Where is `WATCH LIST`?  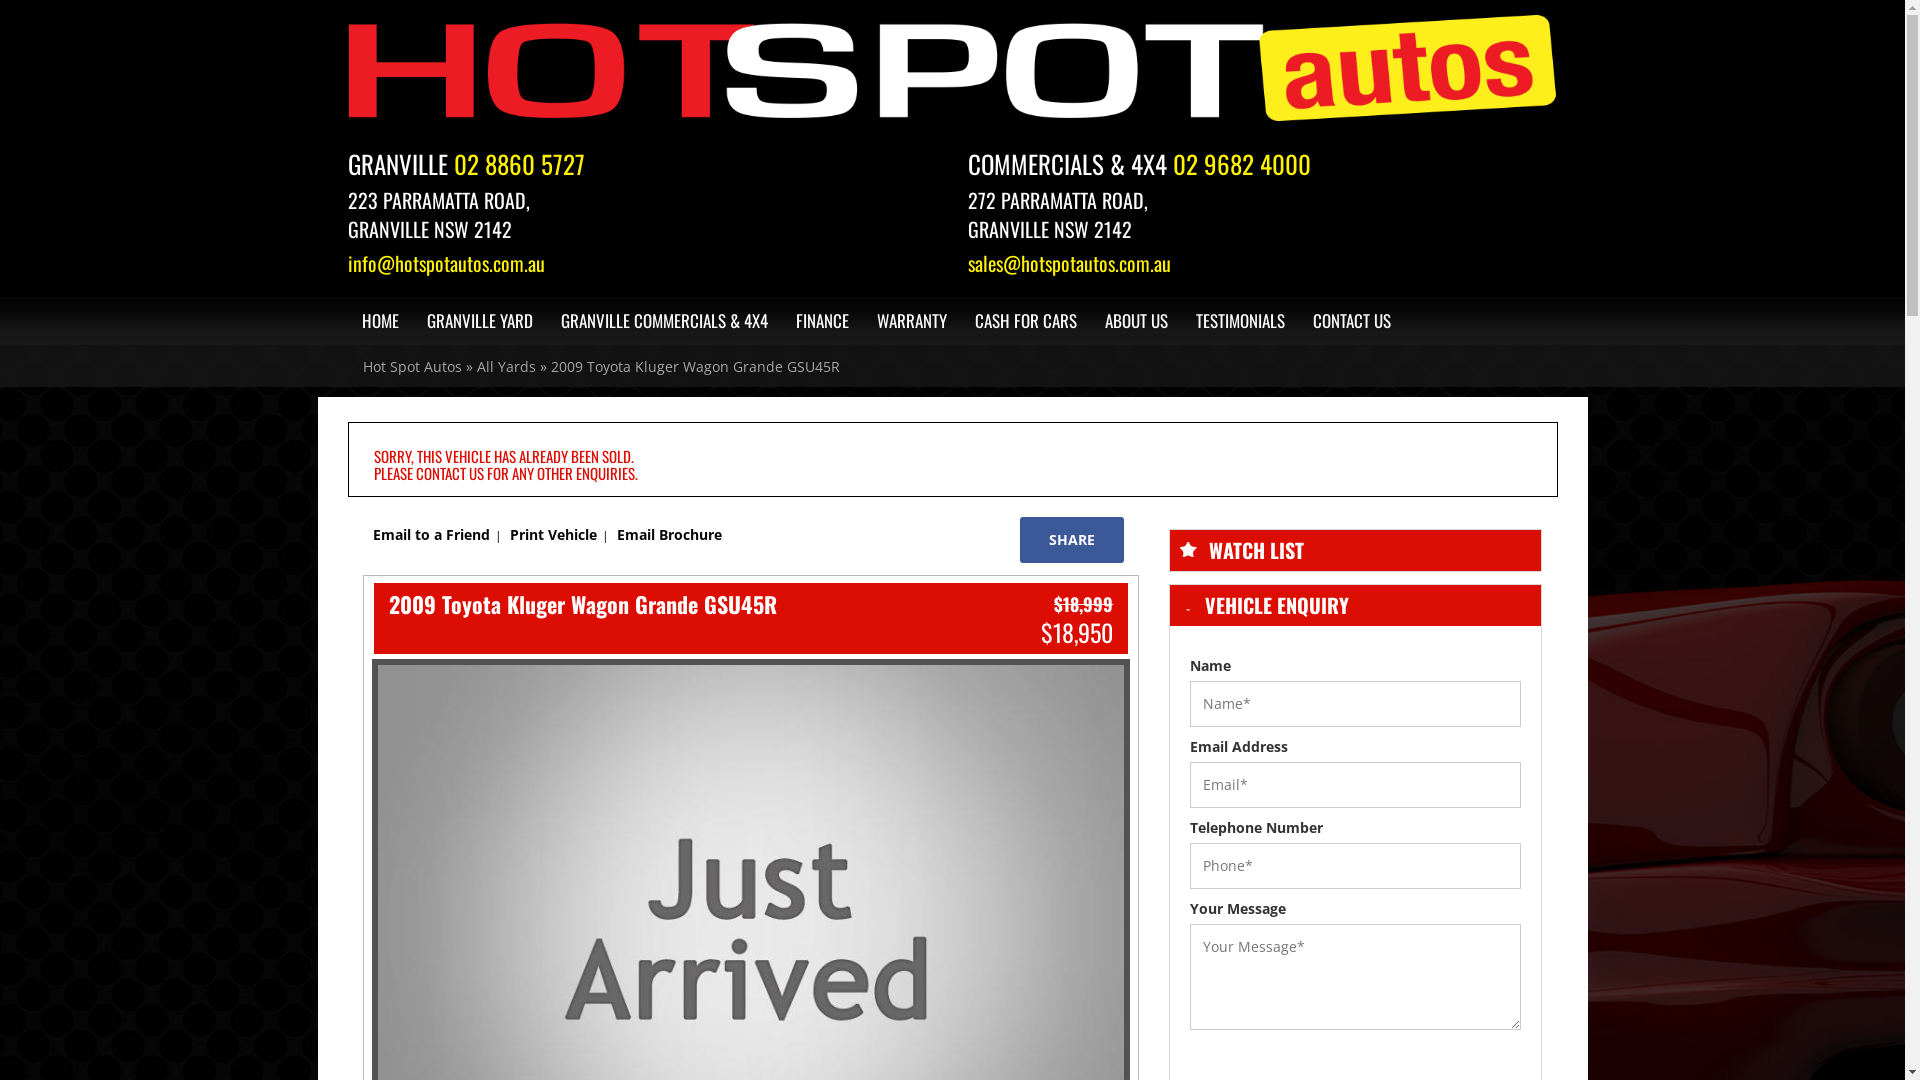 WATCH LIST is located at coordinates (1256, 550).